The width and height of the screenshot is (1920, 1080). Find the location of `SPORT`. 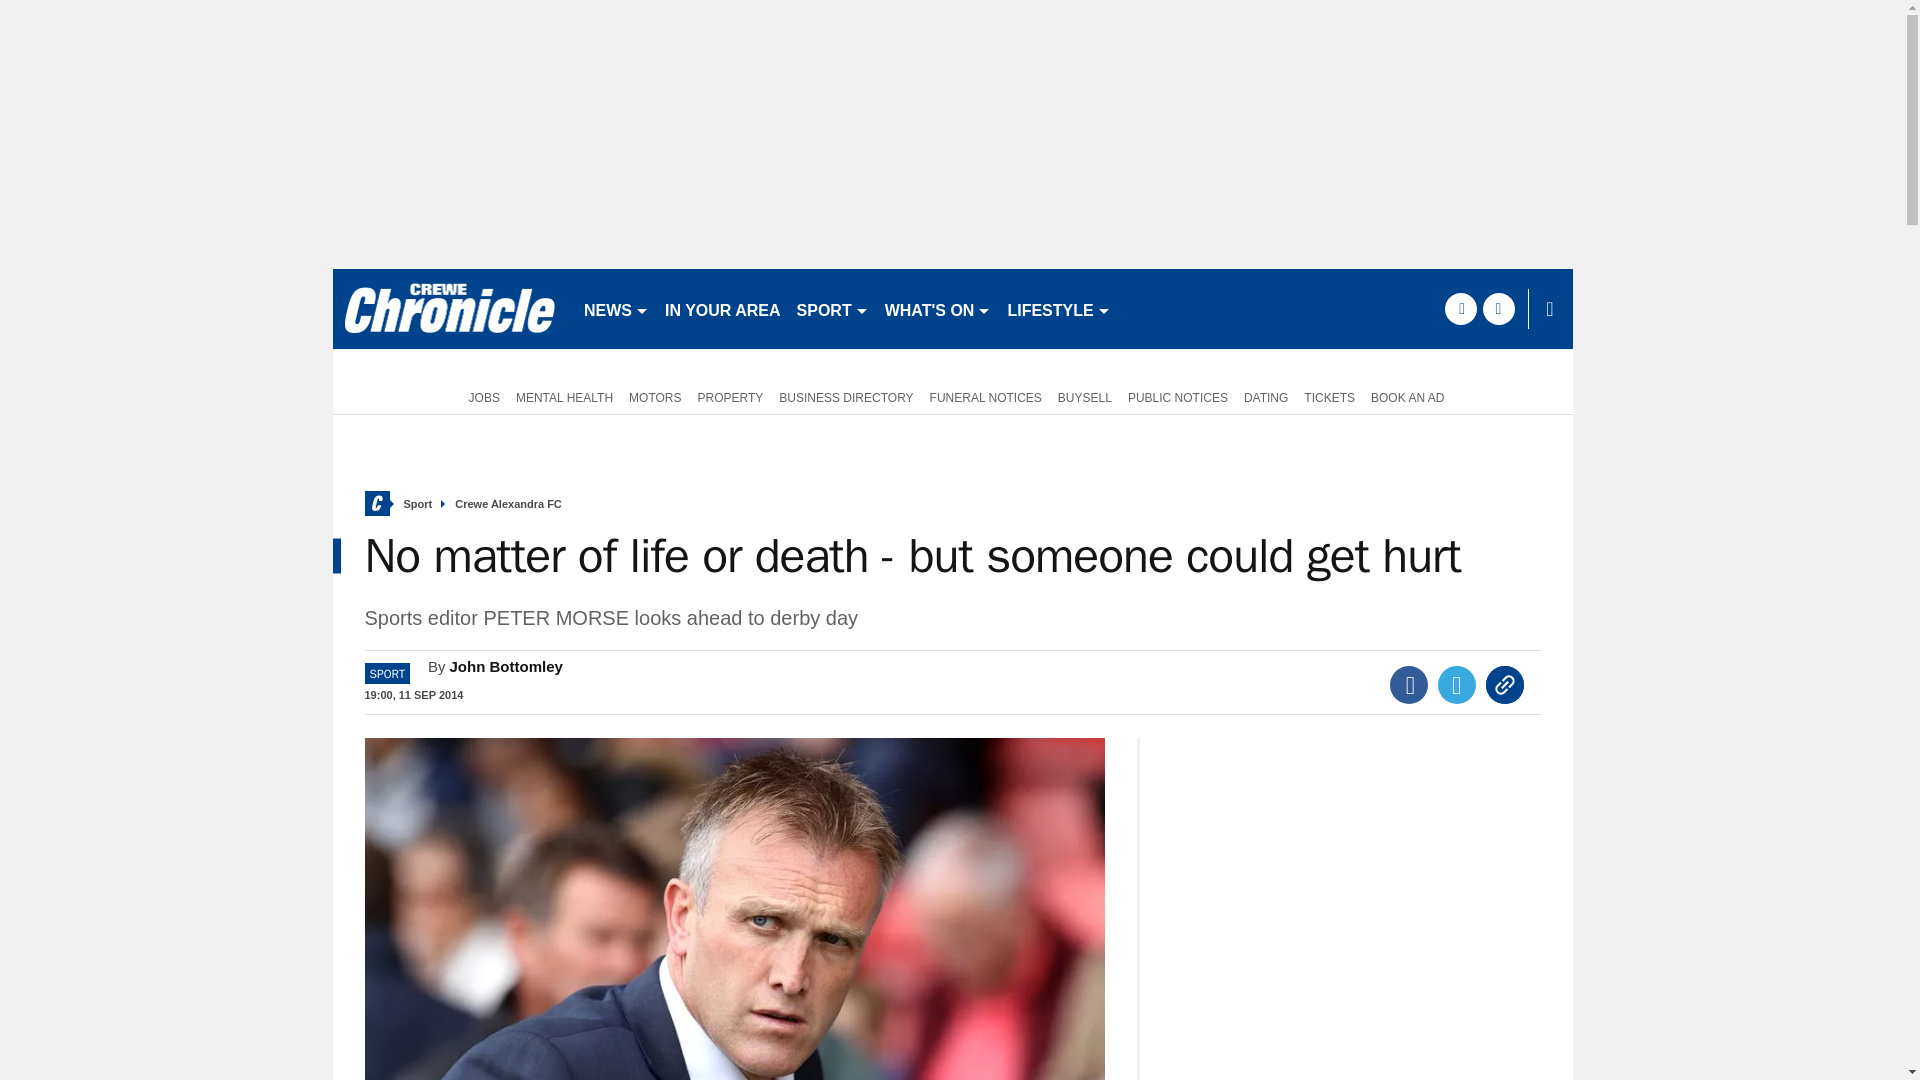

SPORT is located at coordinates (833, 308).